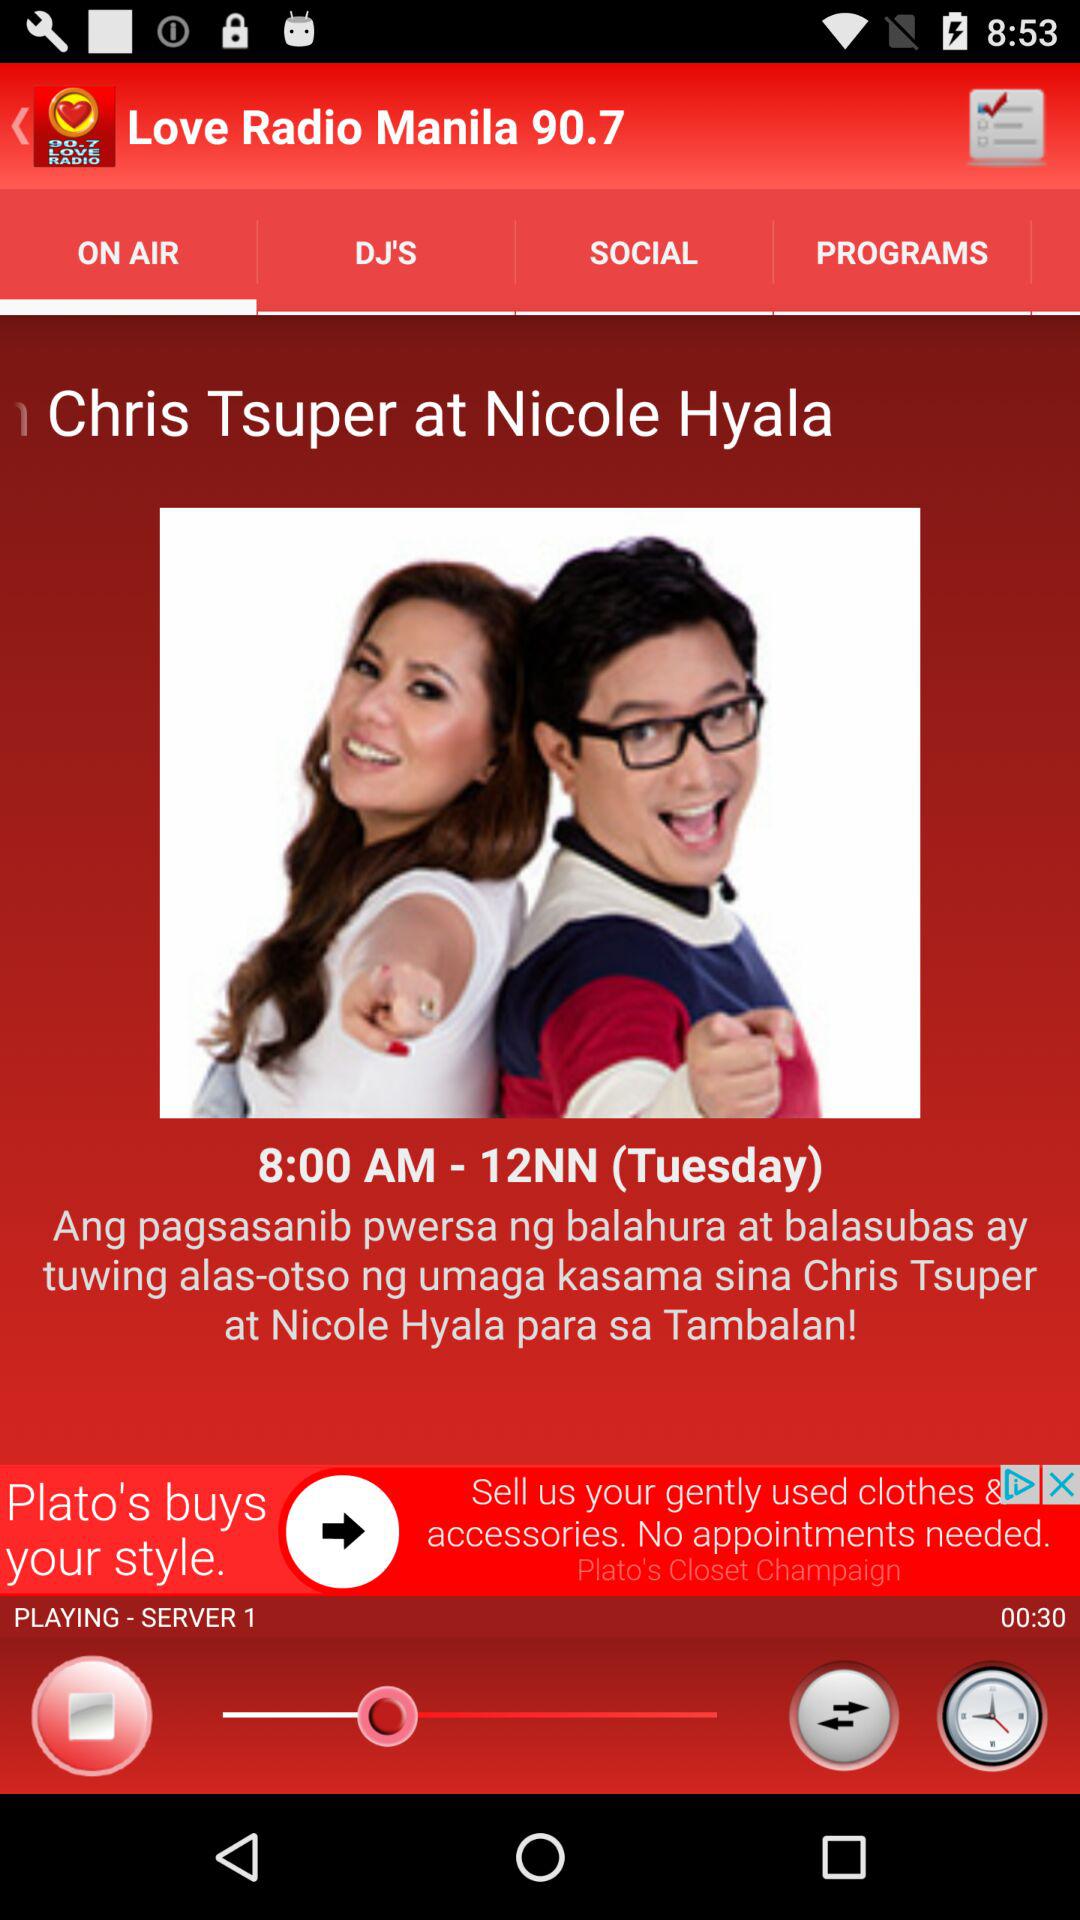 The height and width of the screenshot is (1920, 1080). Describe the element at coordinates (844, 1715) in the screenshot. I see `select options` at that location.